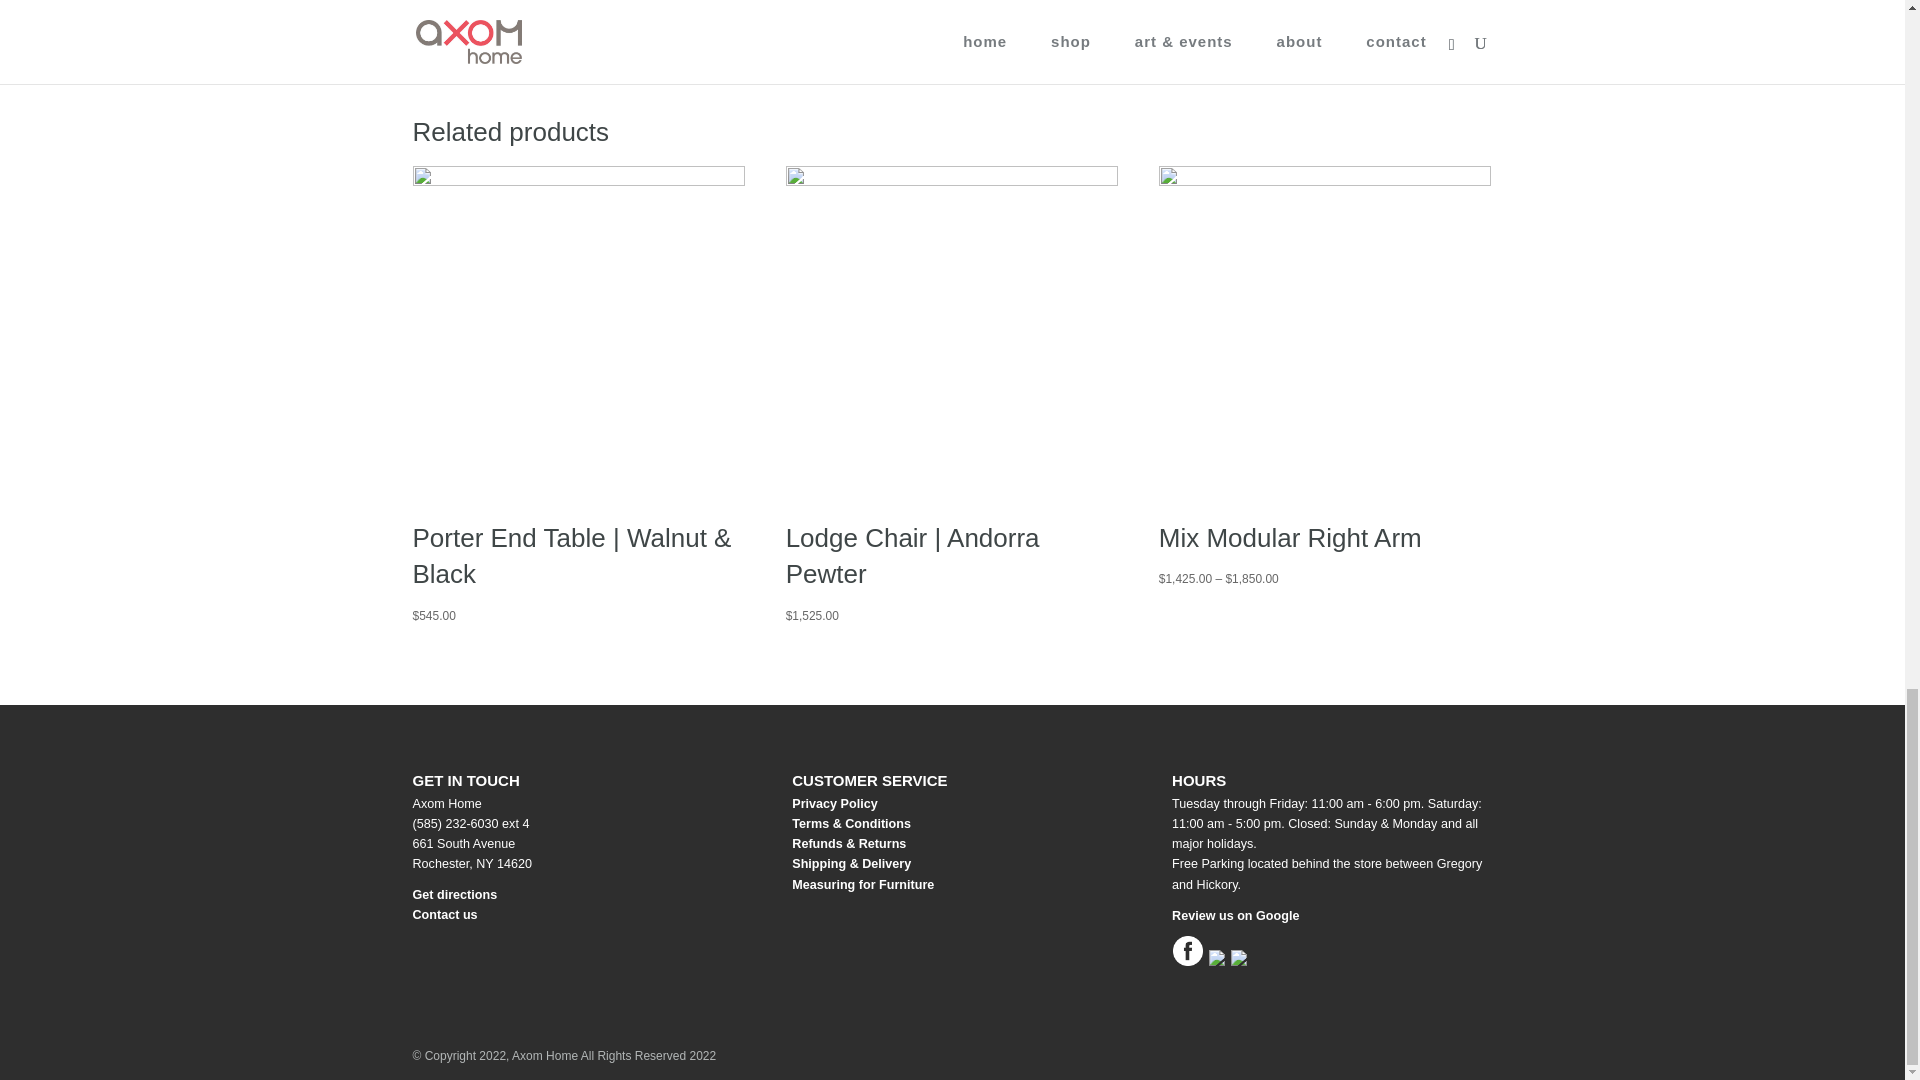  I want to click on Contact us, so click(444, 915).